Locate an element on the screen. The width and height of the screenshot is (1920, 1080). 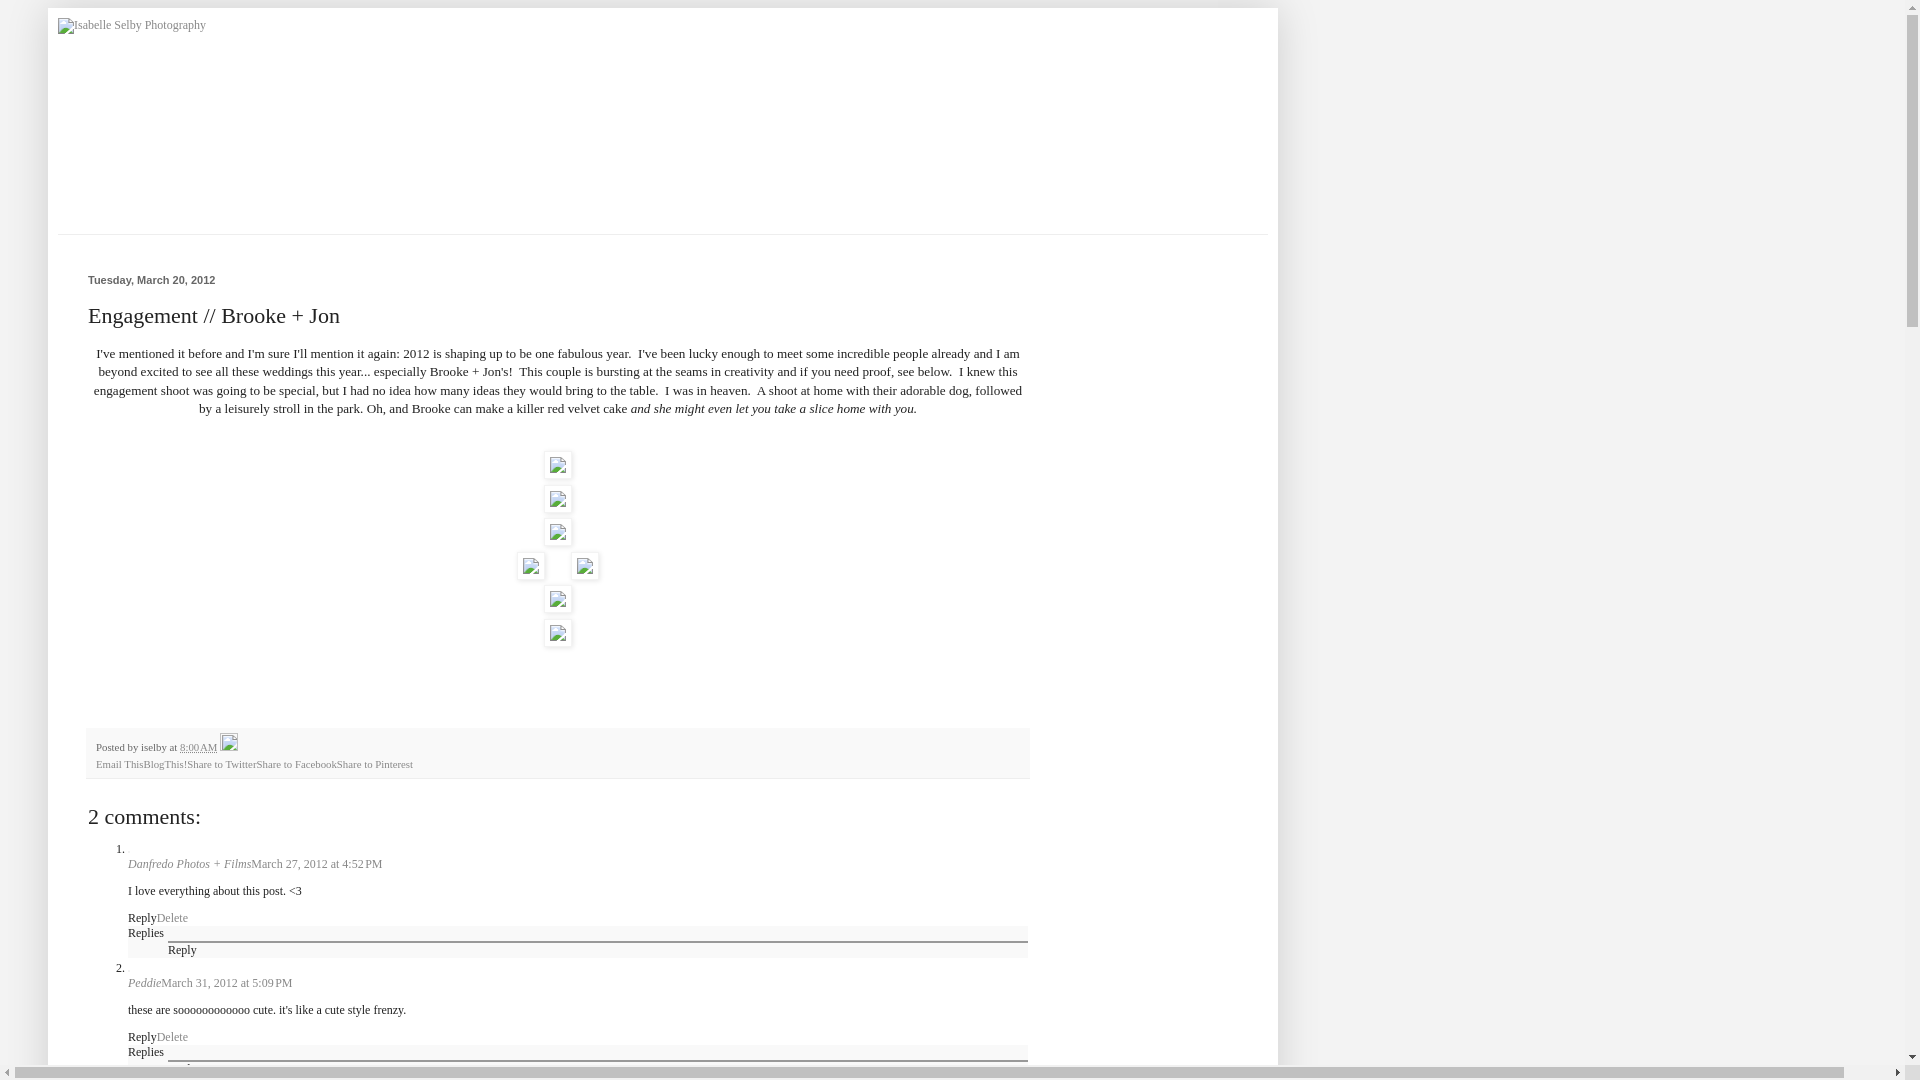
Share to Pinterest is located at coordinates (374, 764).